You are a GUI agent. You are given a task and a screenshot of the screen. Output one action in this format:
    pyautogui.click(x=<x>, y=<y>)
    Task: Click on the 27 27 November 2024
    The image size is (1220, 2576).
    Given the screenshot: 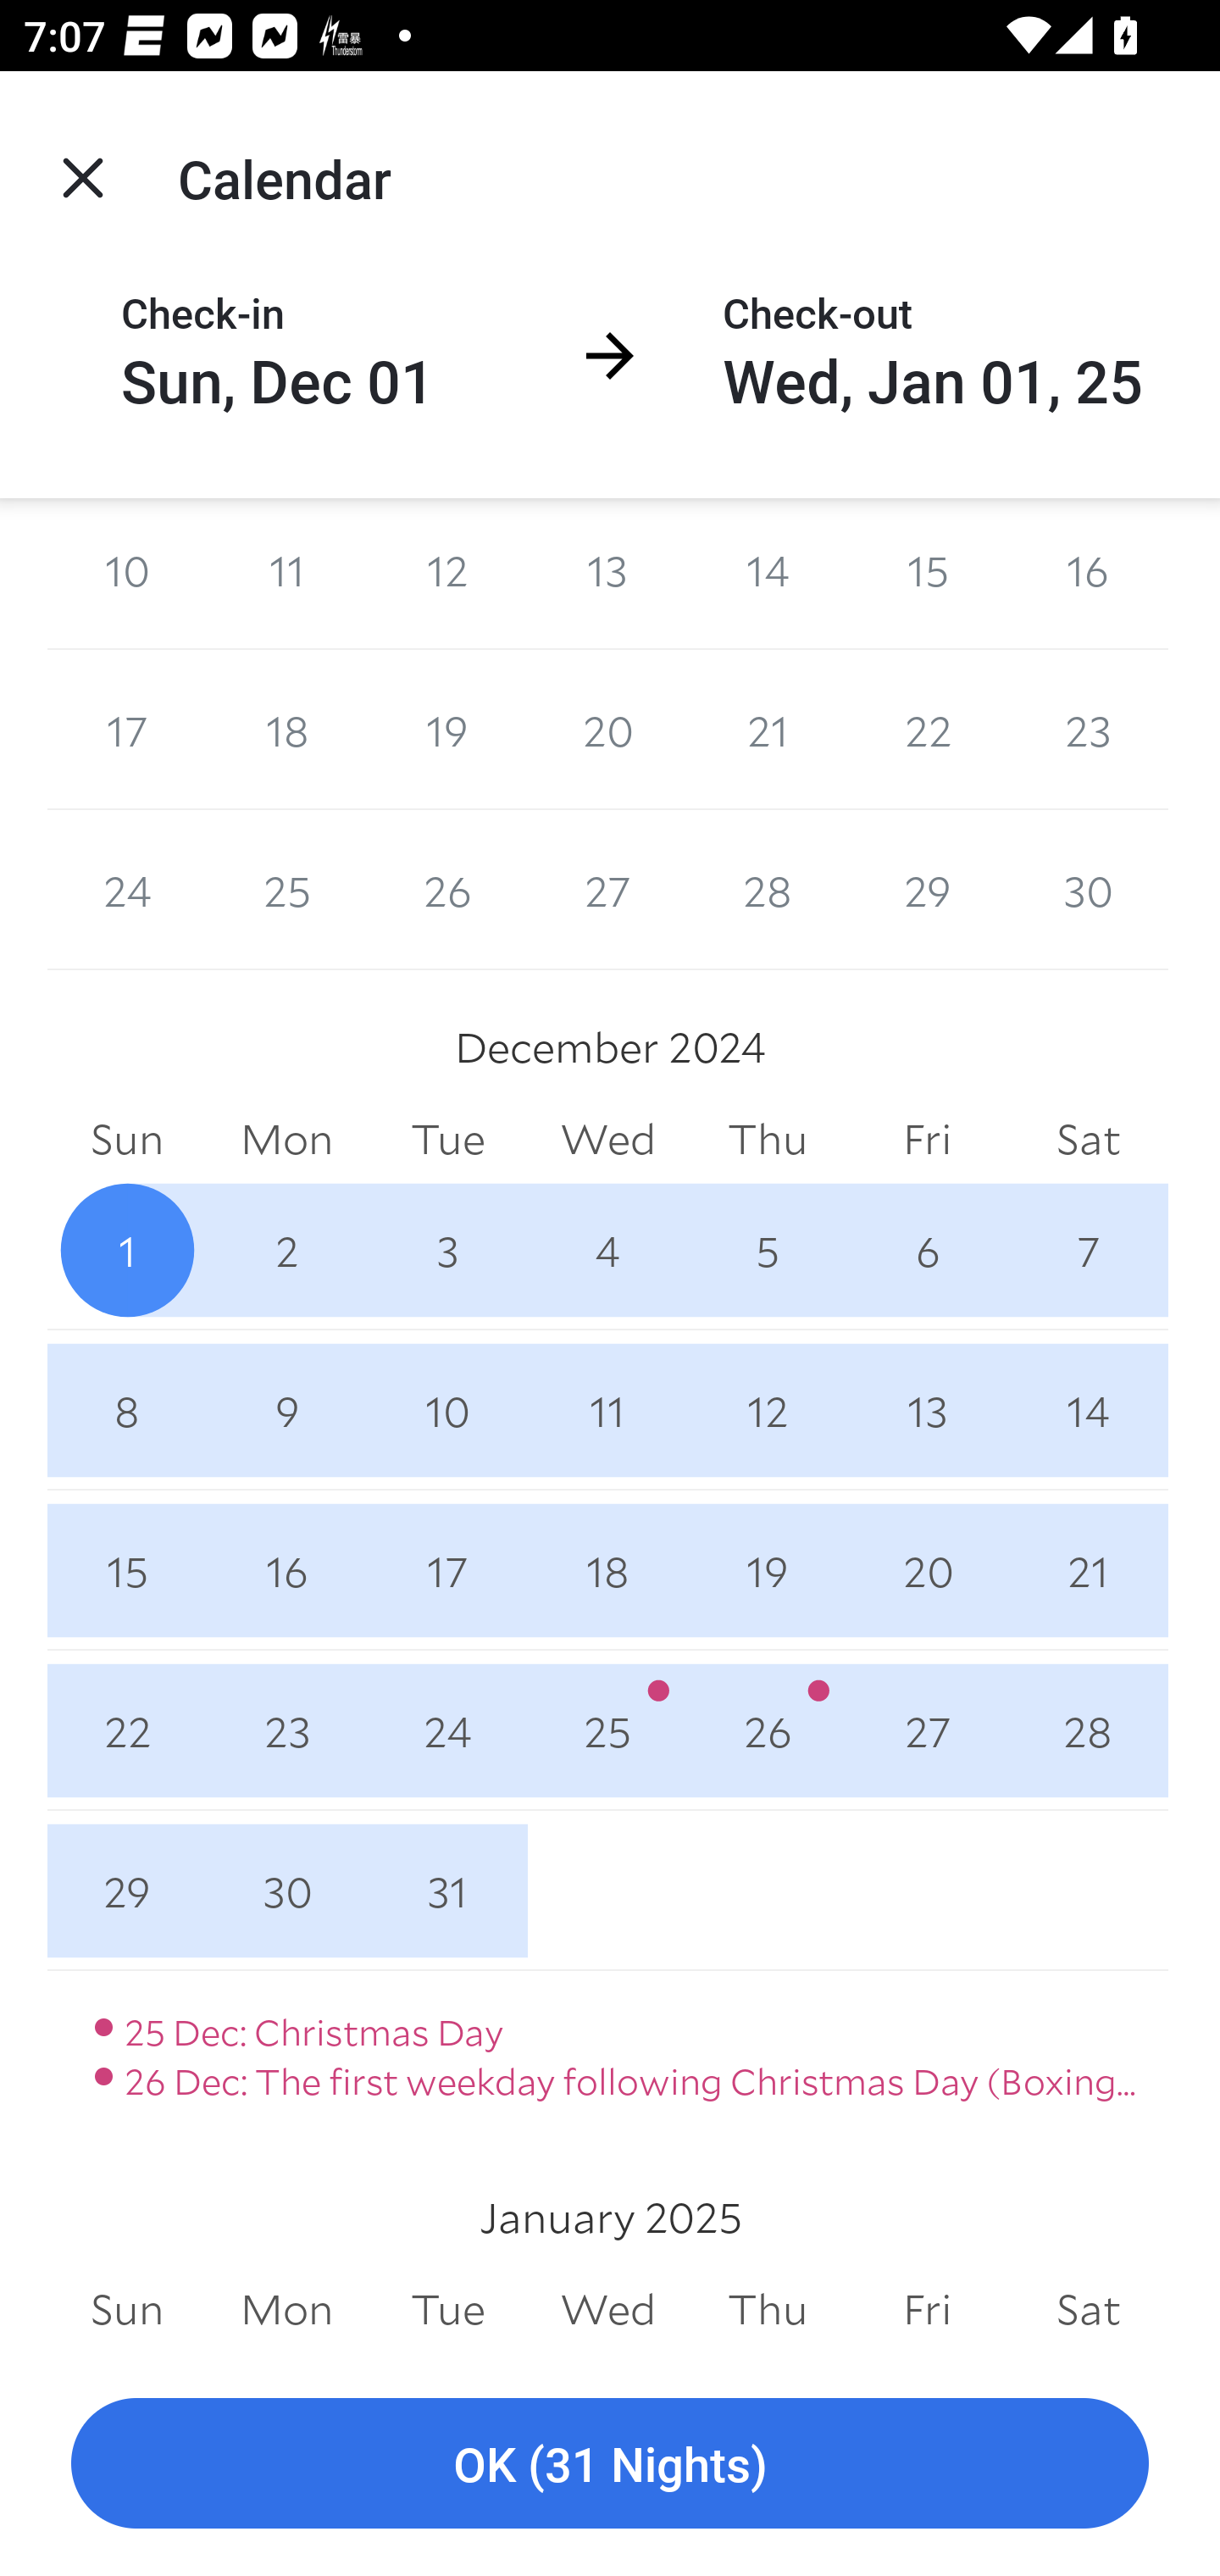 What is the action you would take?
    pyautogui.click(x=608, y=890)
    